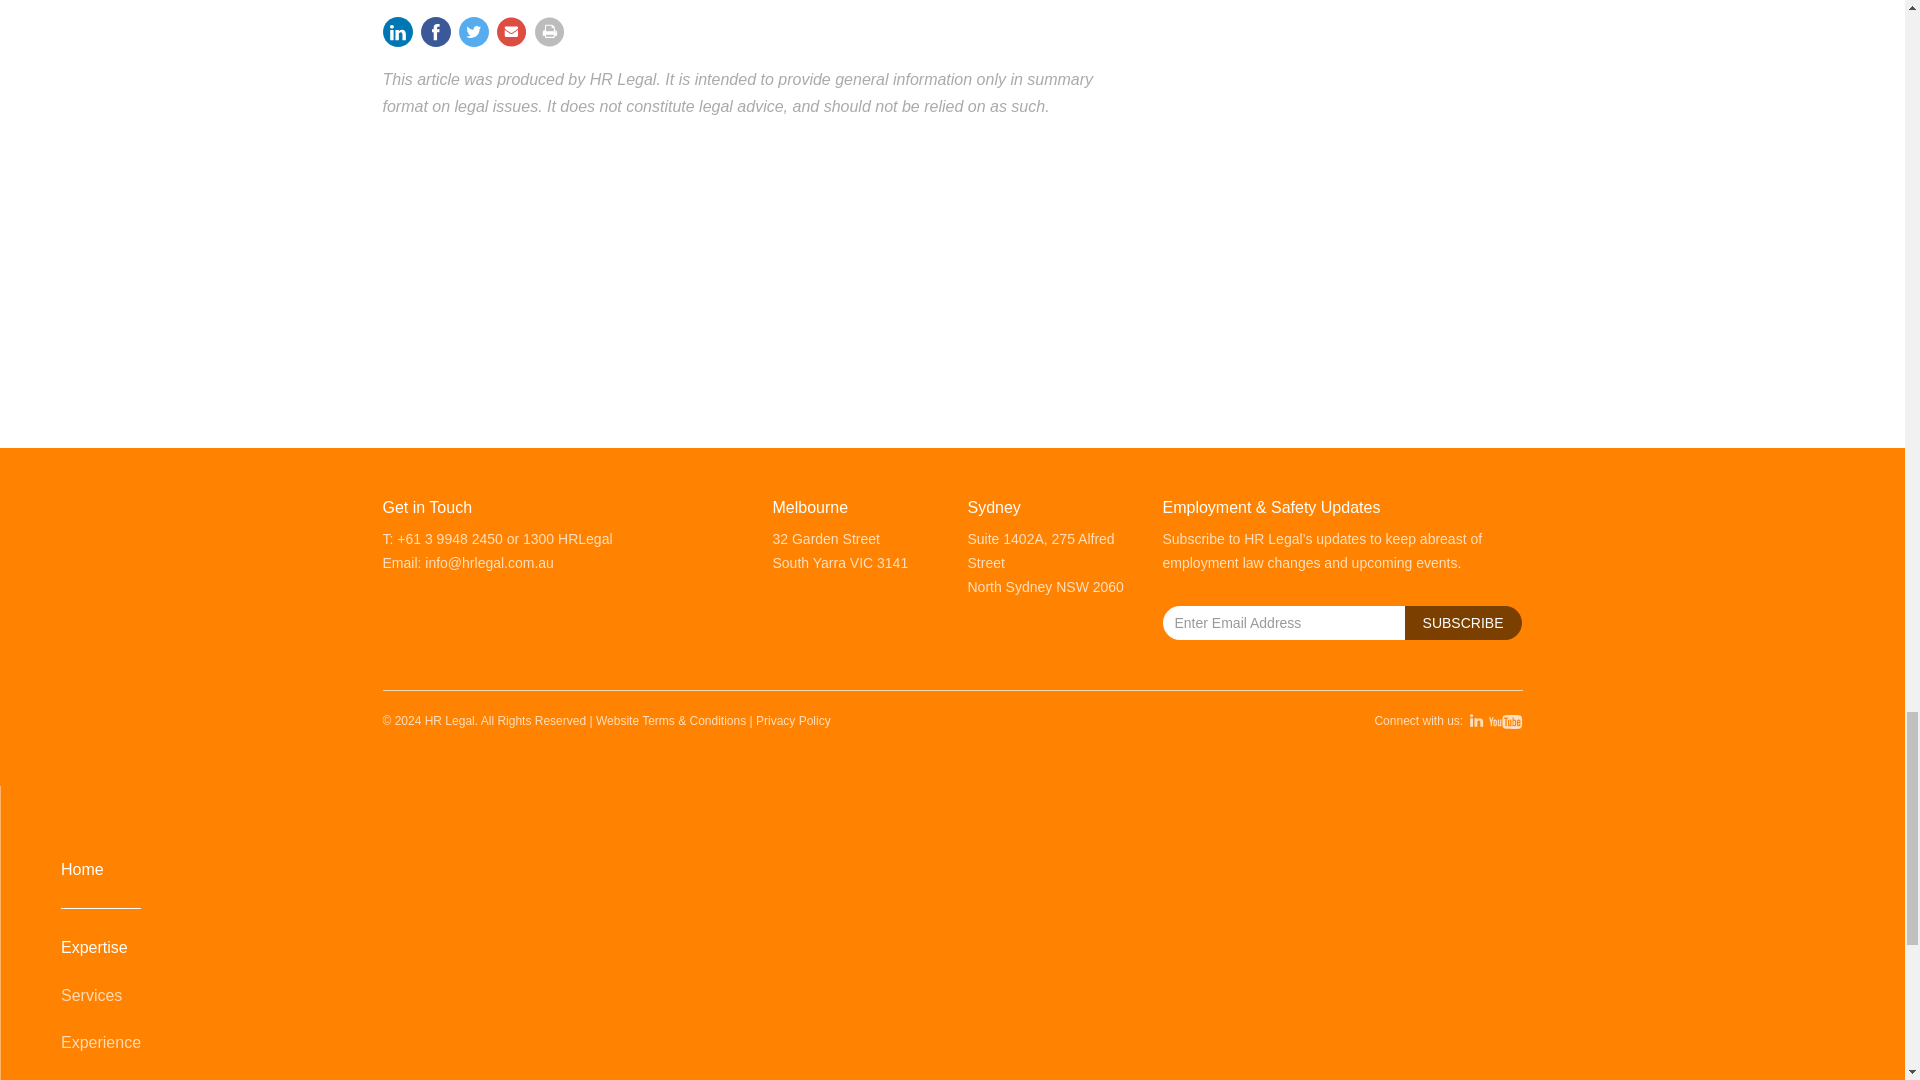 This screenshot has width=1920, height=1080. Describe the element at coordinates (472, 33) in the screenshot. I see `Twitter` at that location.